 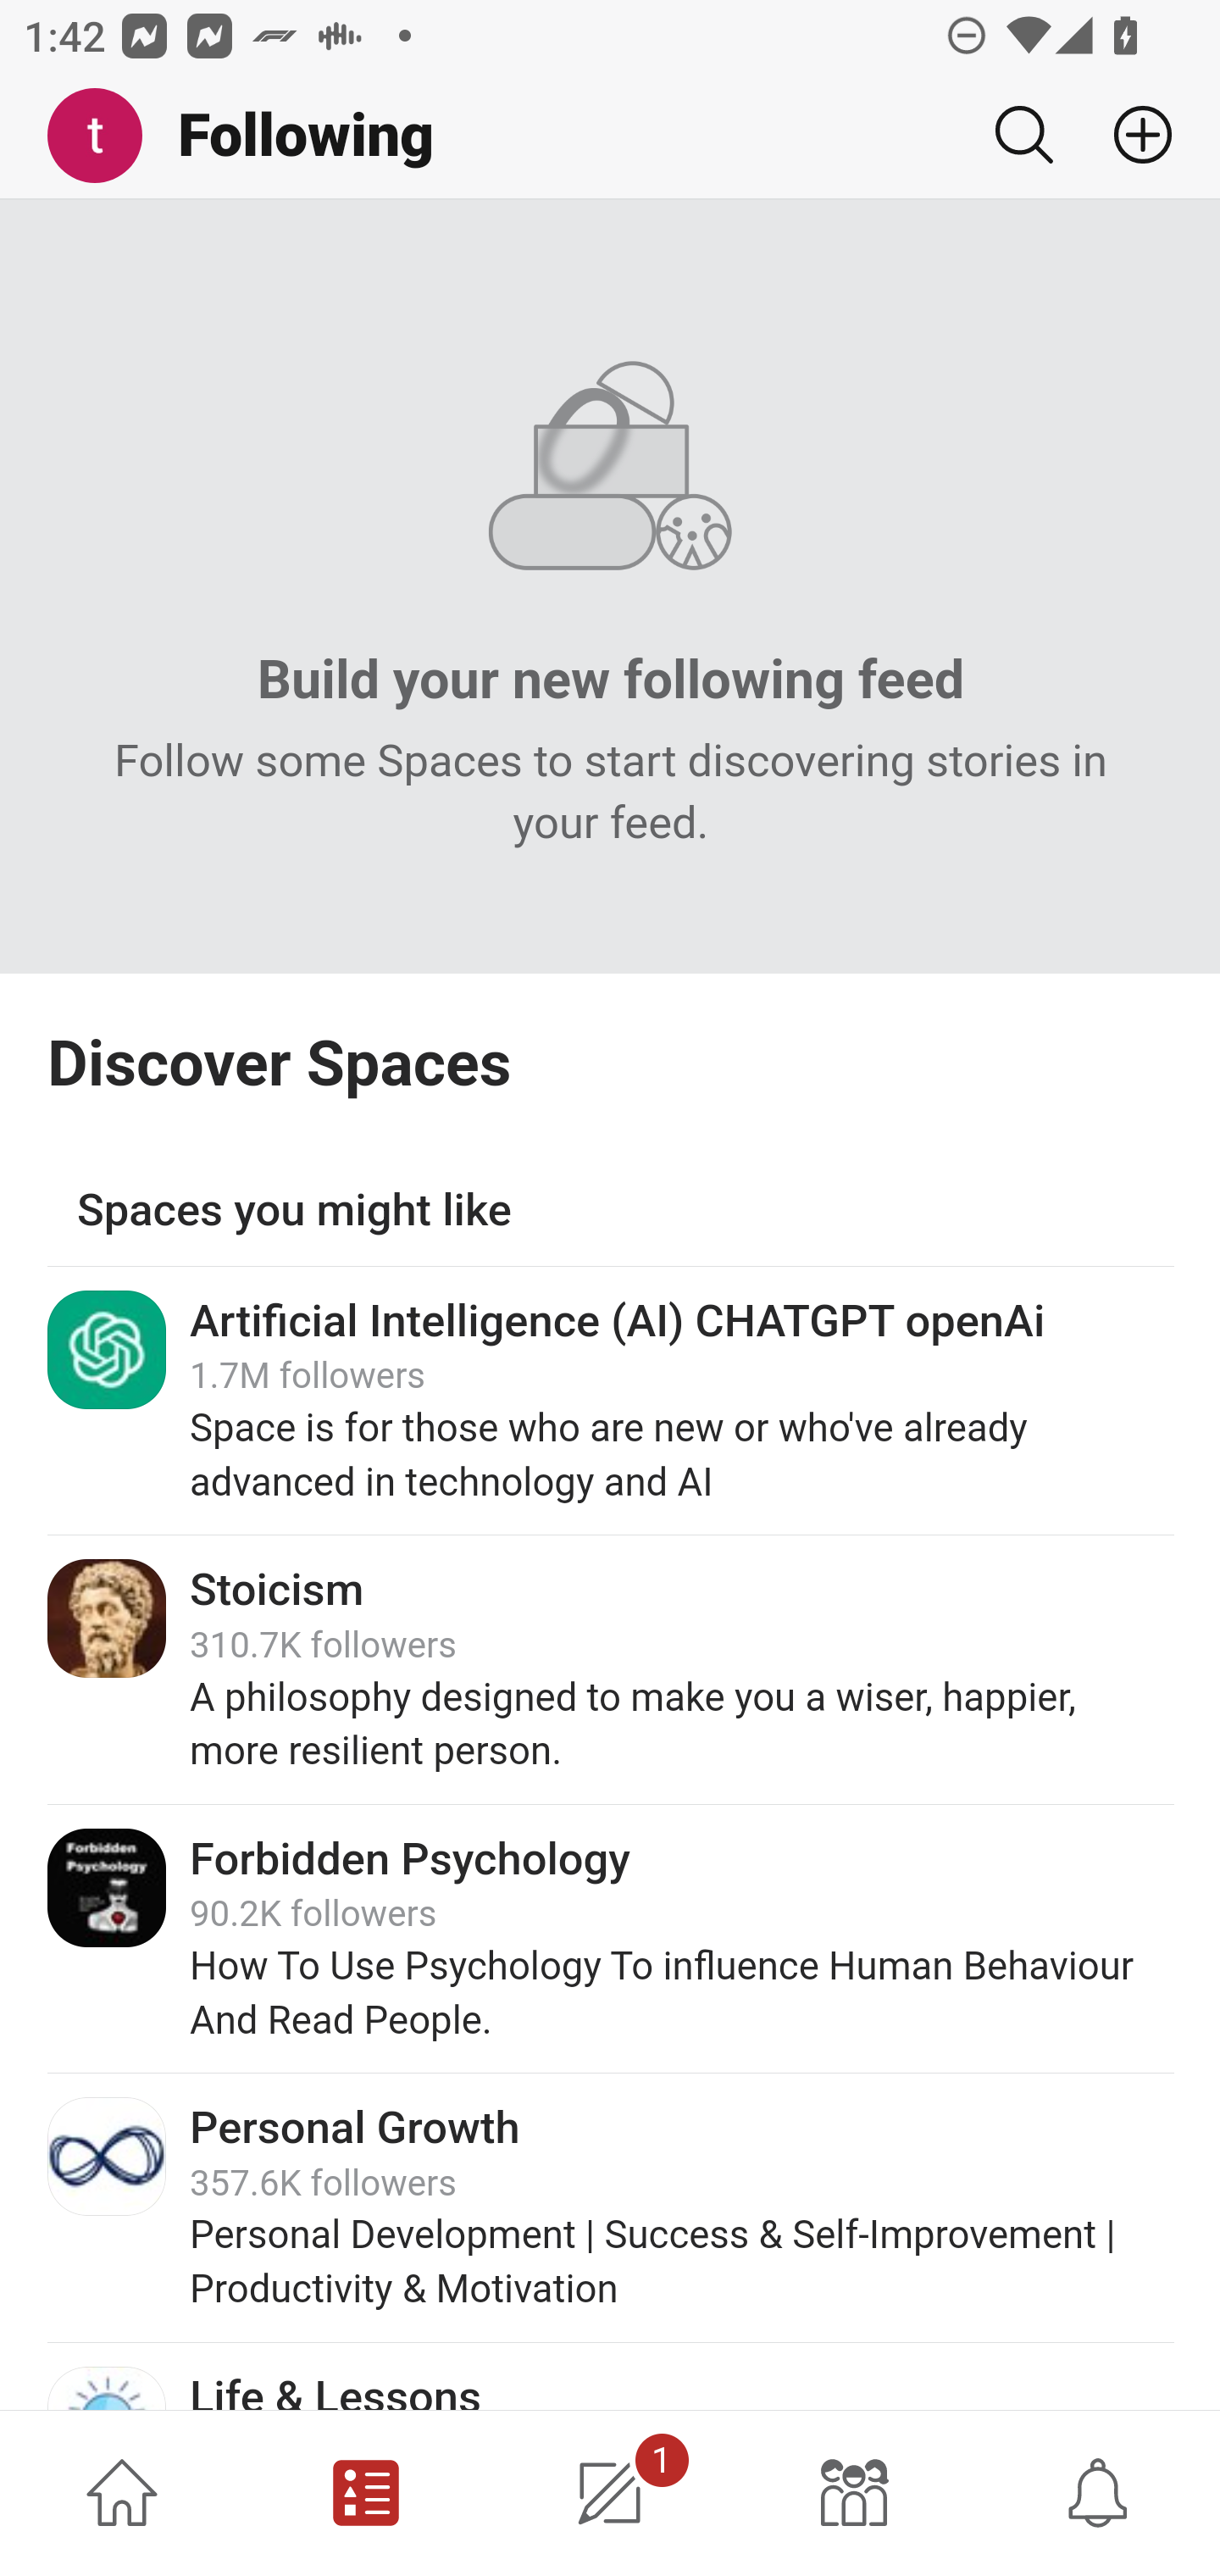 What do you see at coordinates (107, 136) in the screenshot?
I see `Me` at bounding box center [107, 136].